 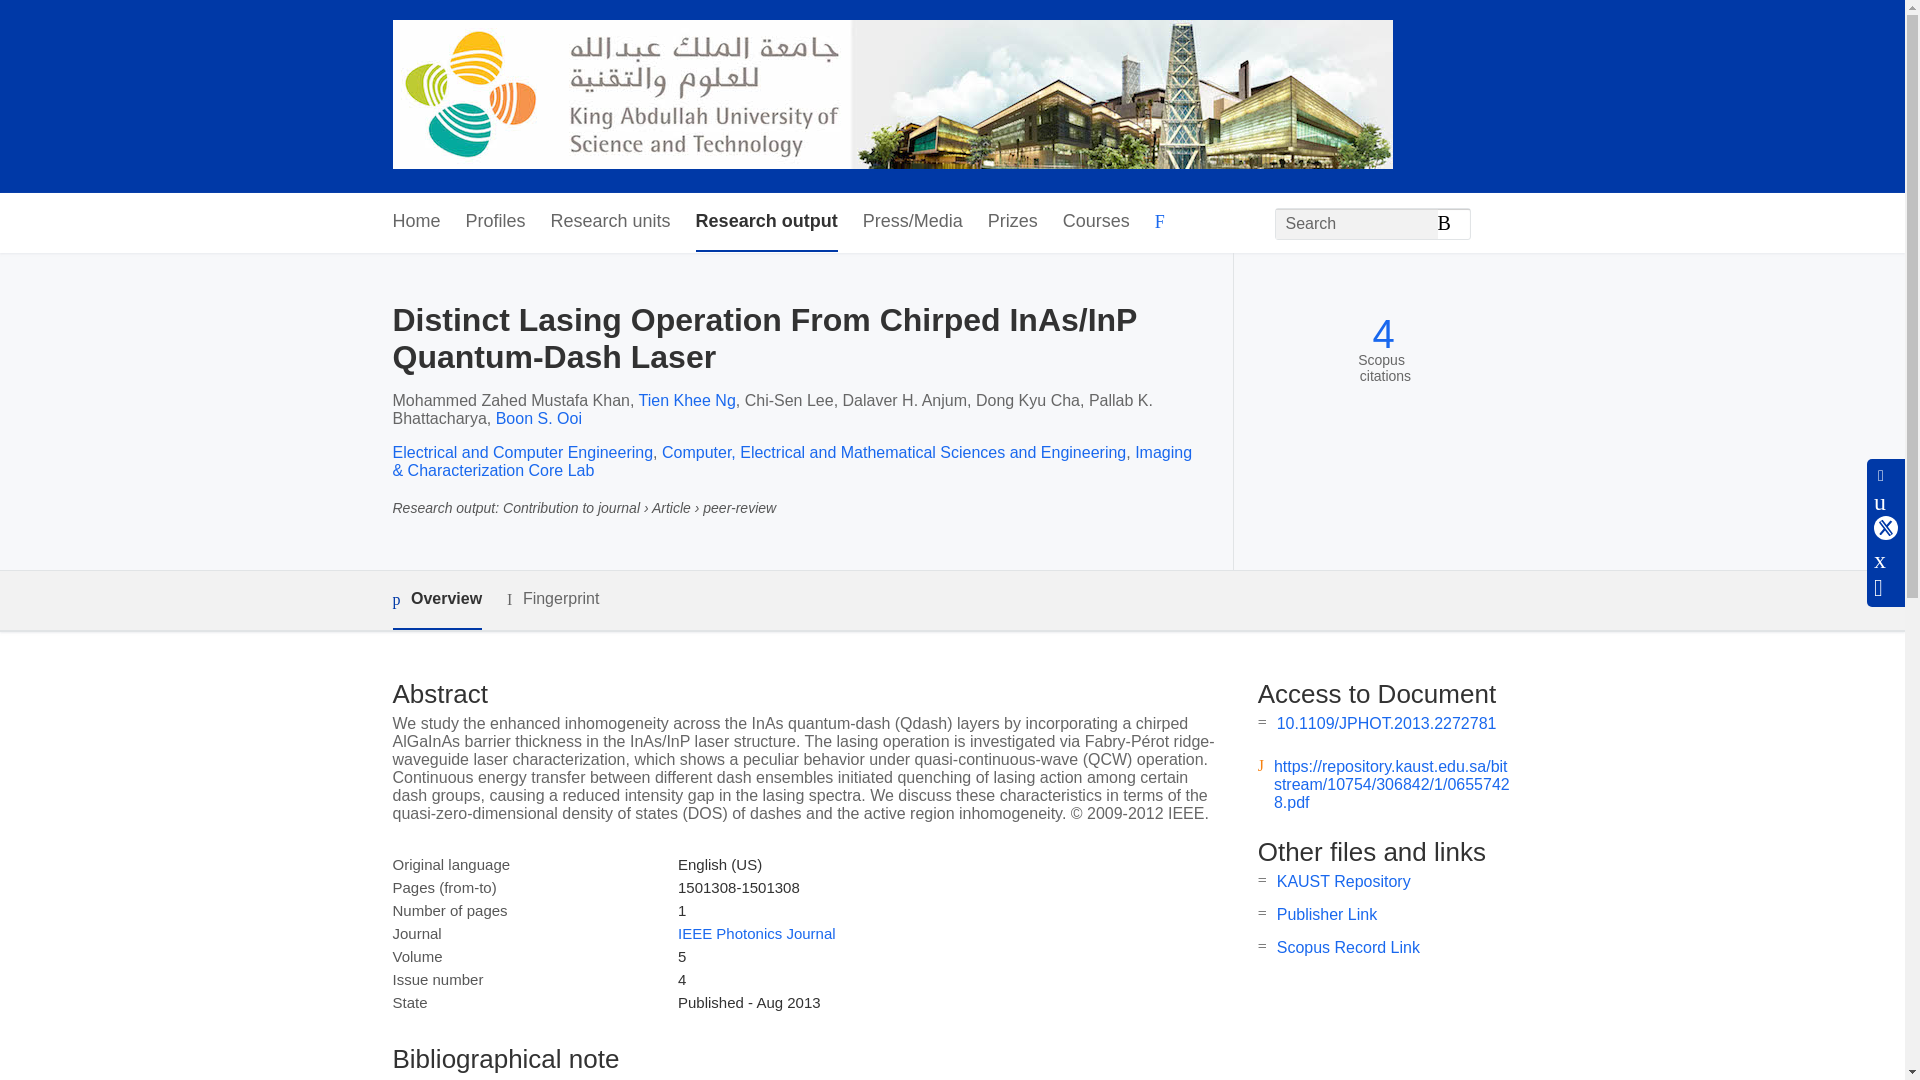 What do you see at coordinates (766, 222) in the screenshot?
I see `Research output` at bounding box center [766, 222].